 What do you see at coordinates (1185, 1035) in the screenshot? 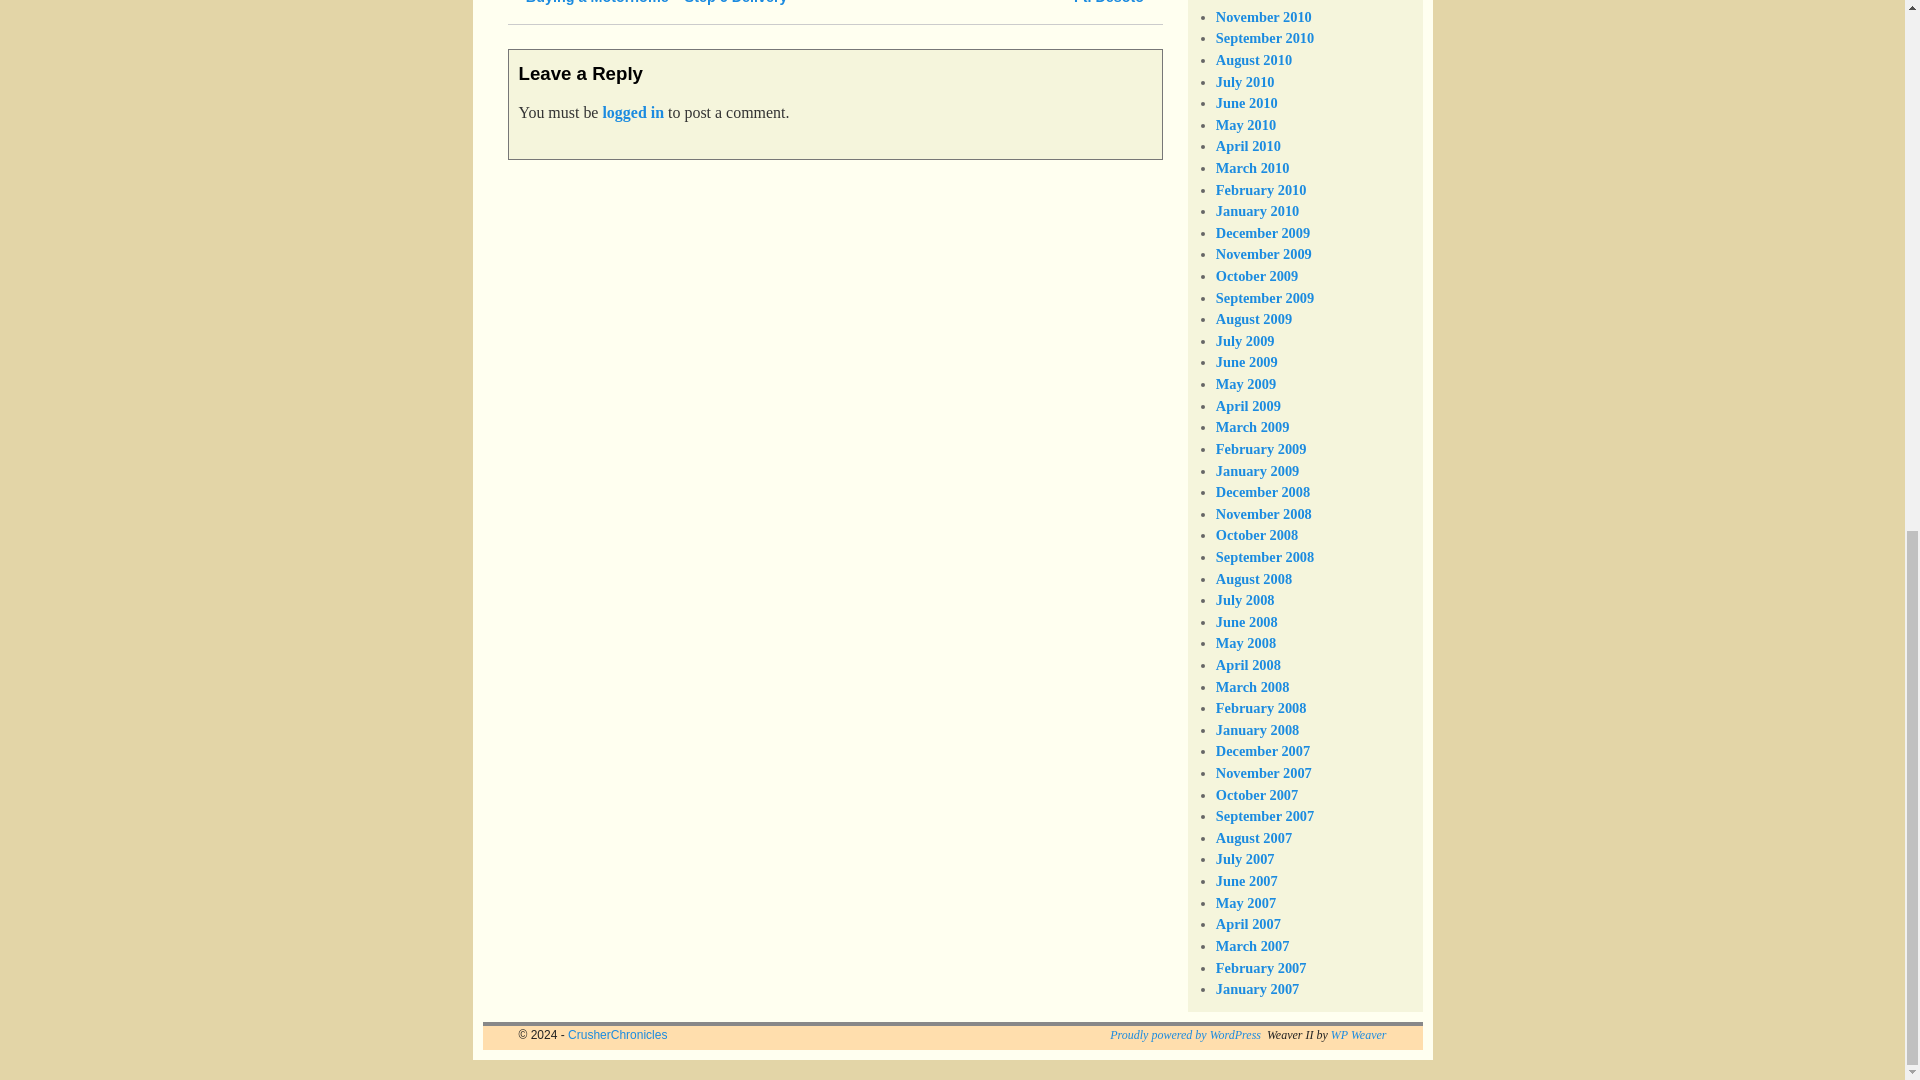
I see `wordpress.org` at bounding box center [1185, 1035].